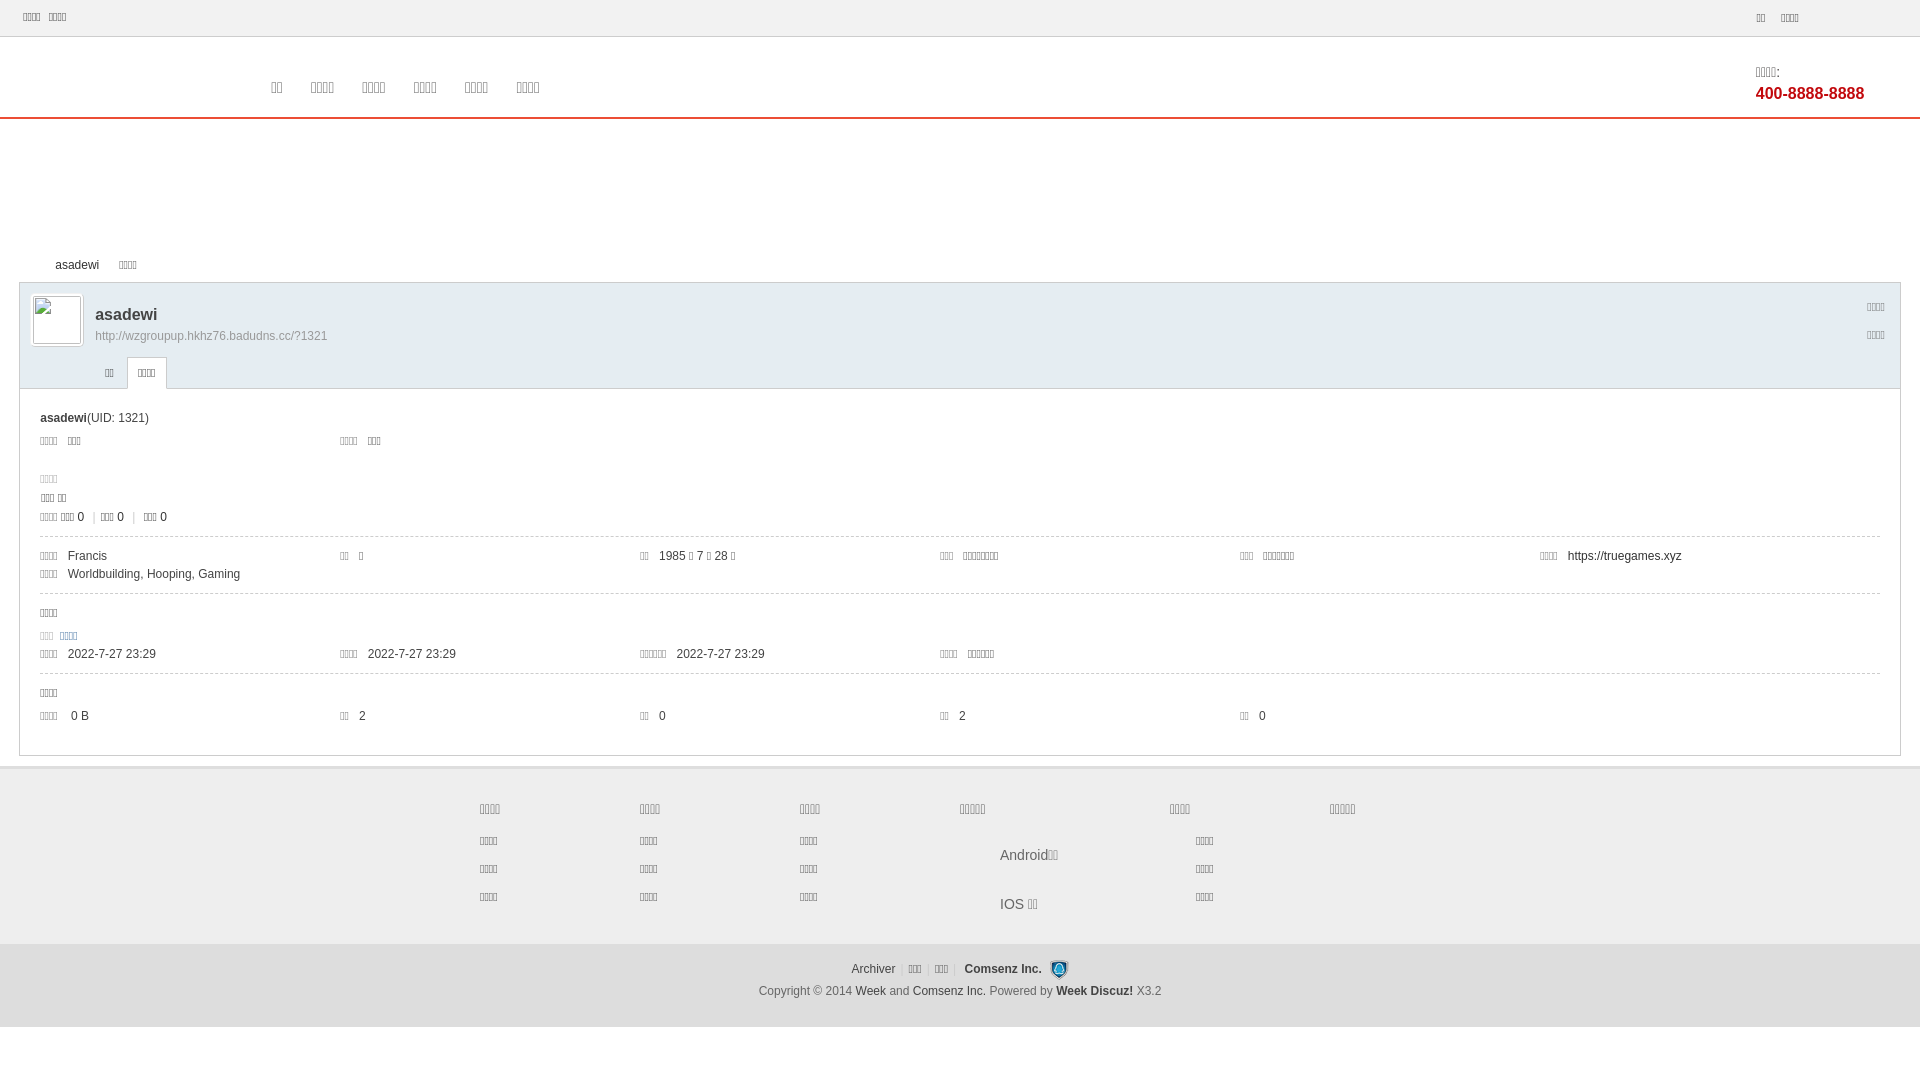  Describe the element at coordinates (1073, 991) in the screenshot. I see `Week` at that location.